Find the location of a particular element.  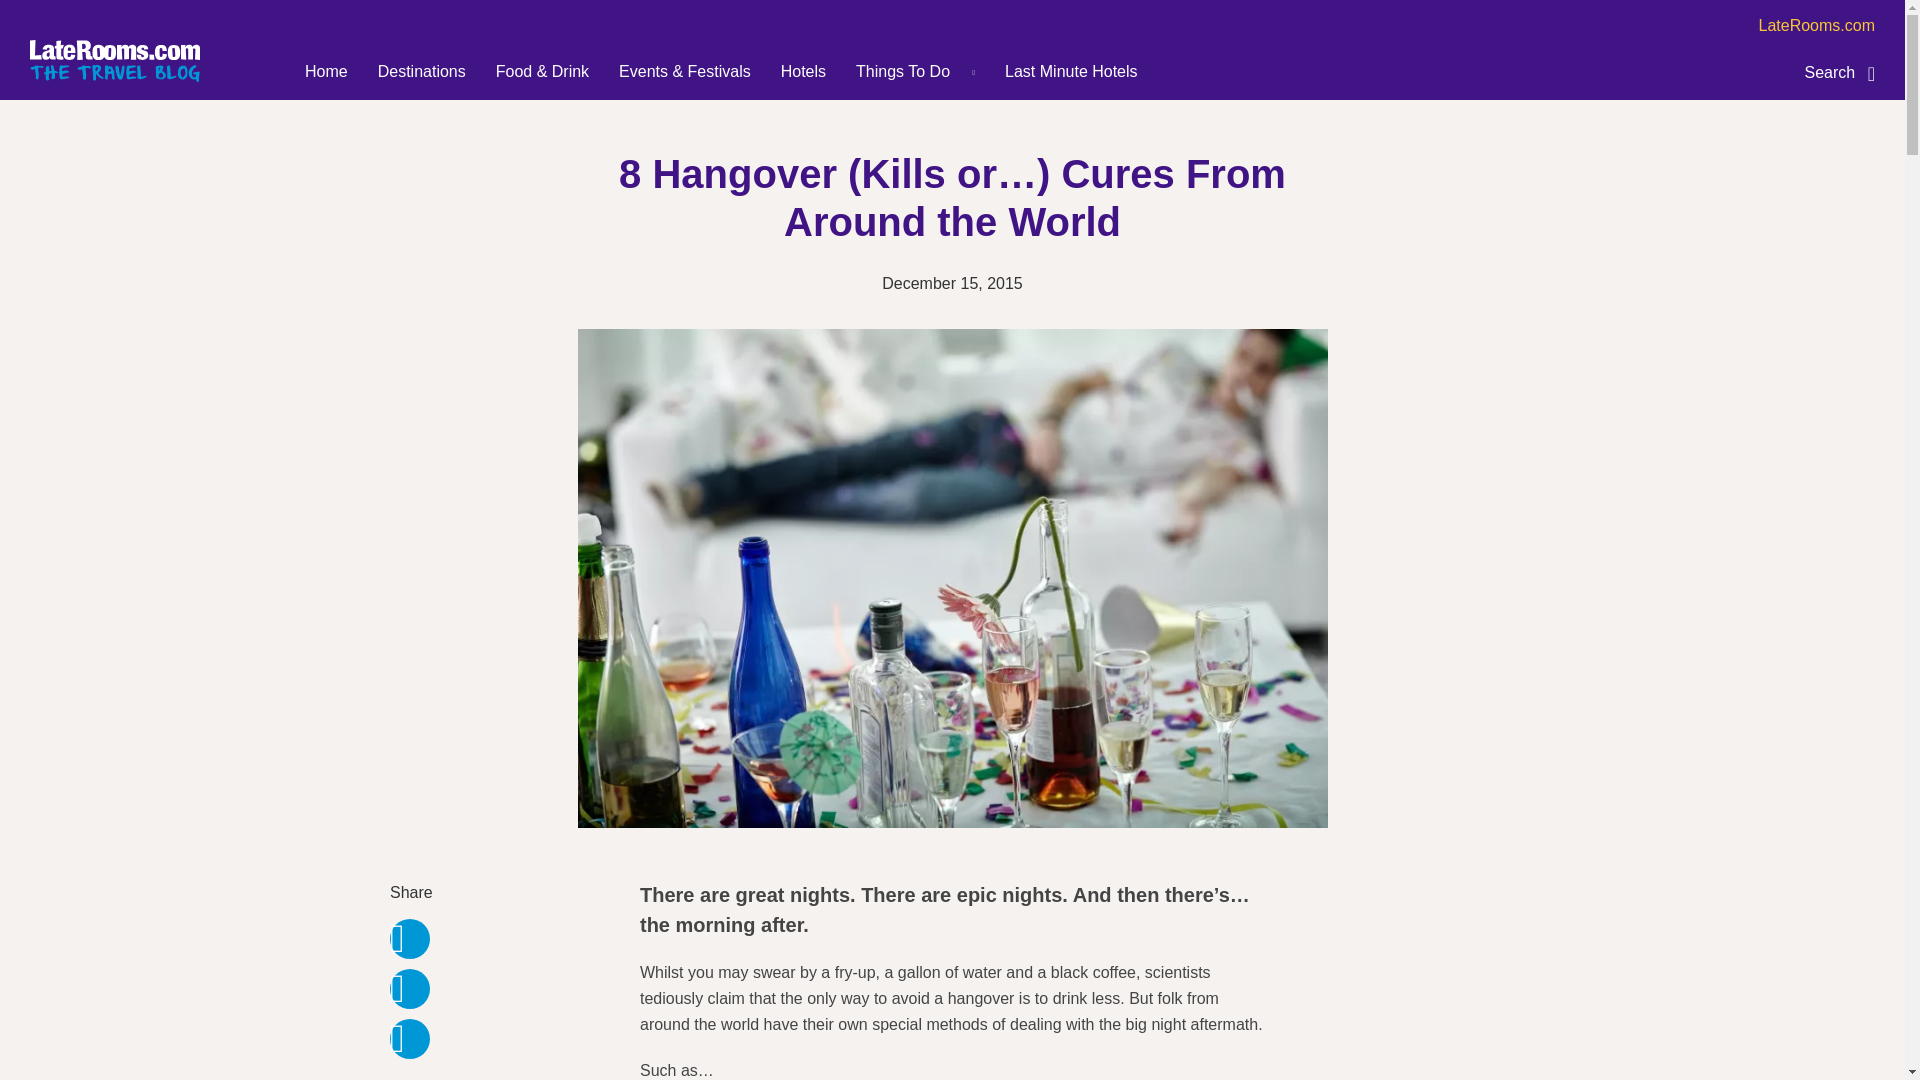

Home is located at coordinates (326, 72).